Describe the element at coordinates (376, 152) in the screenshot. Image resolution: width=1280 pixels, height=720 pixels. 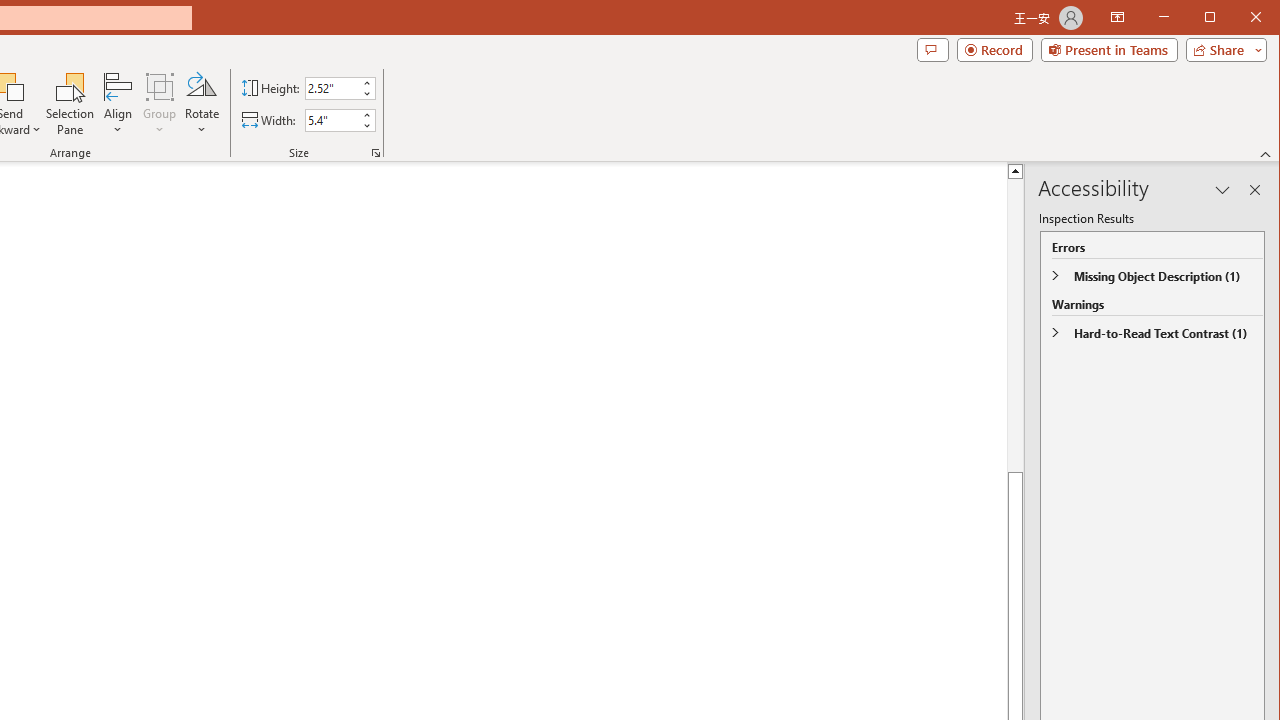
I see `Size and Position...` at that location.